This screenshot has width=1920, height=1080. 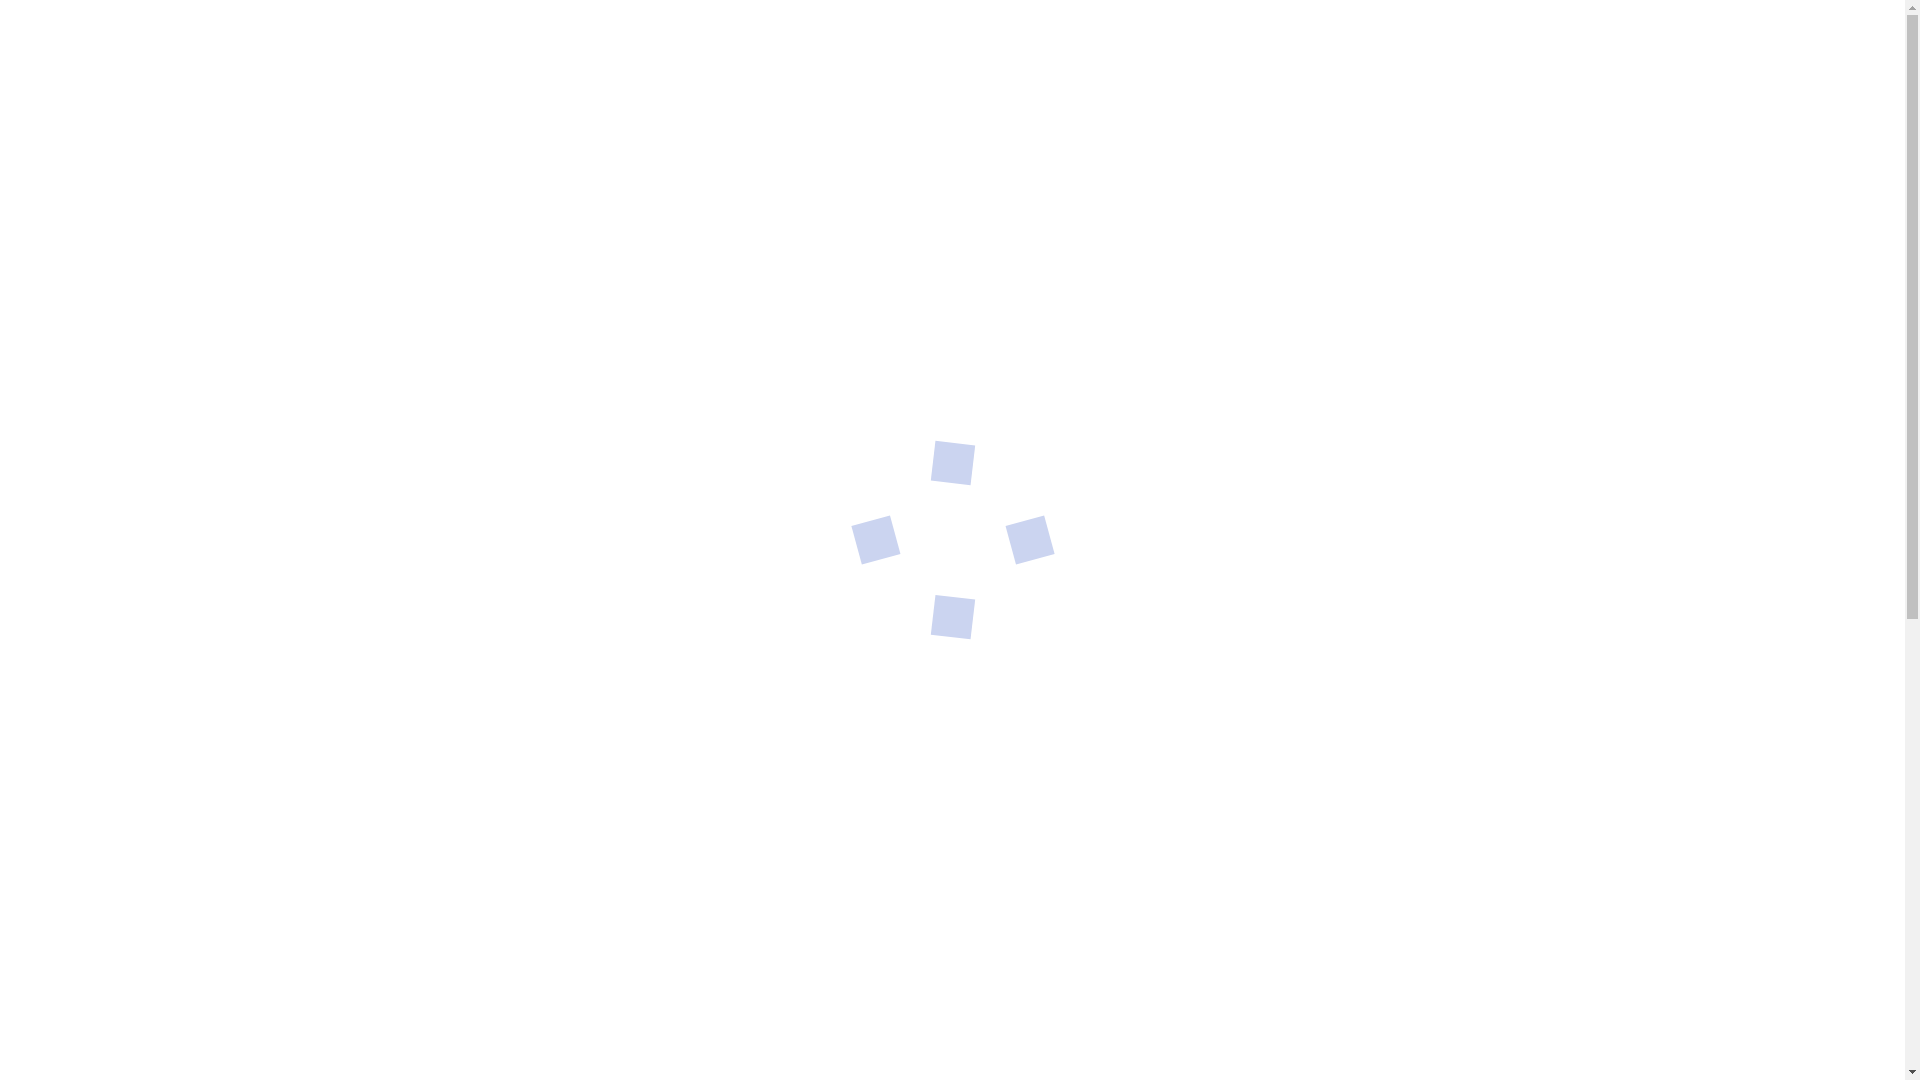 I want to click on WEB TEAM, so click(x=635, y=641).